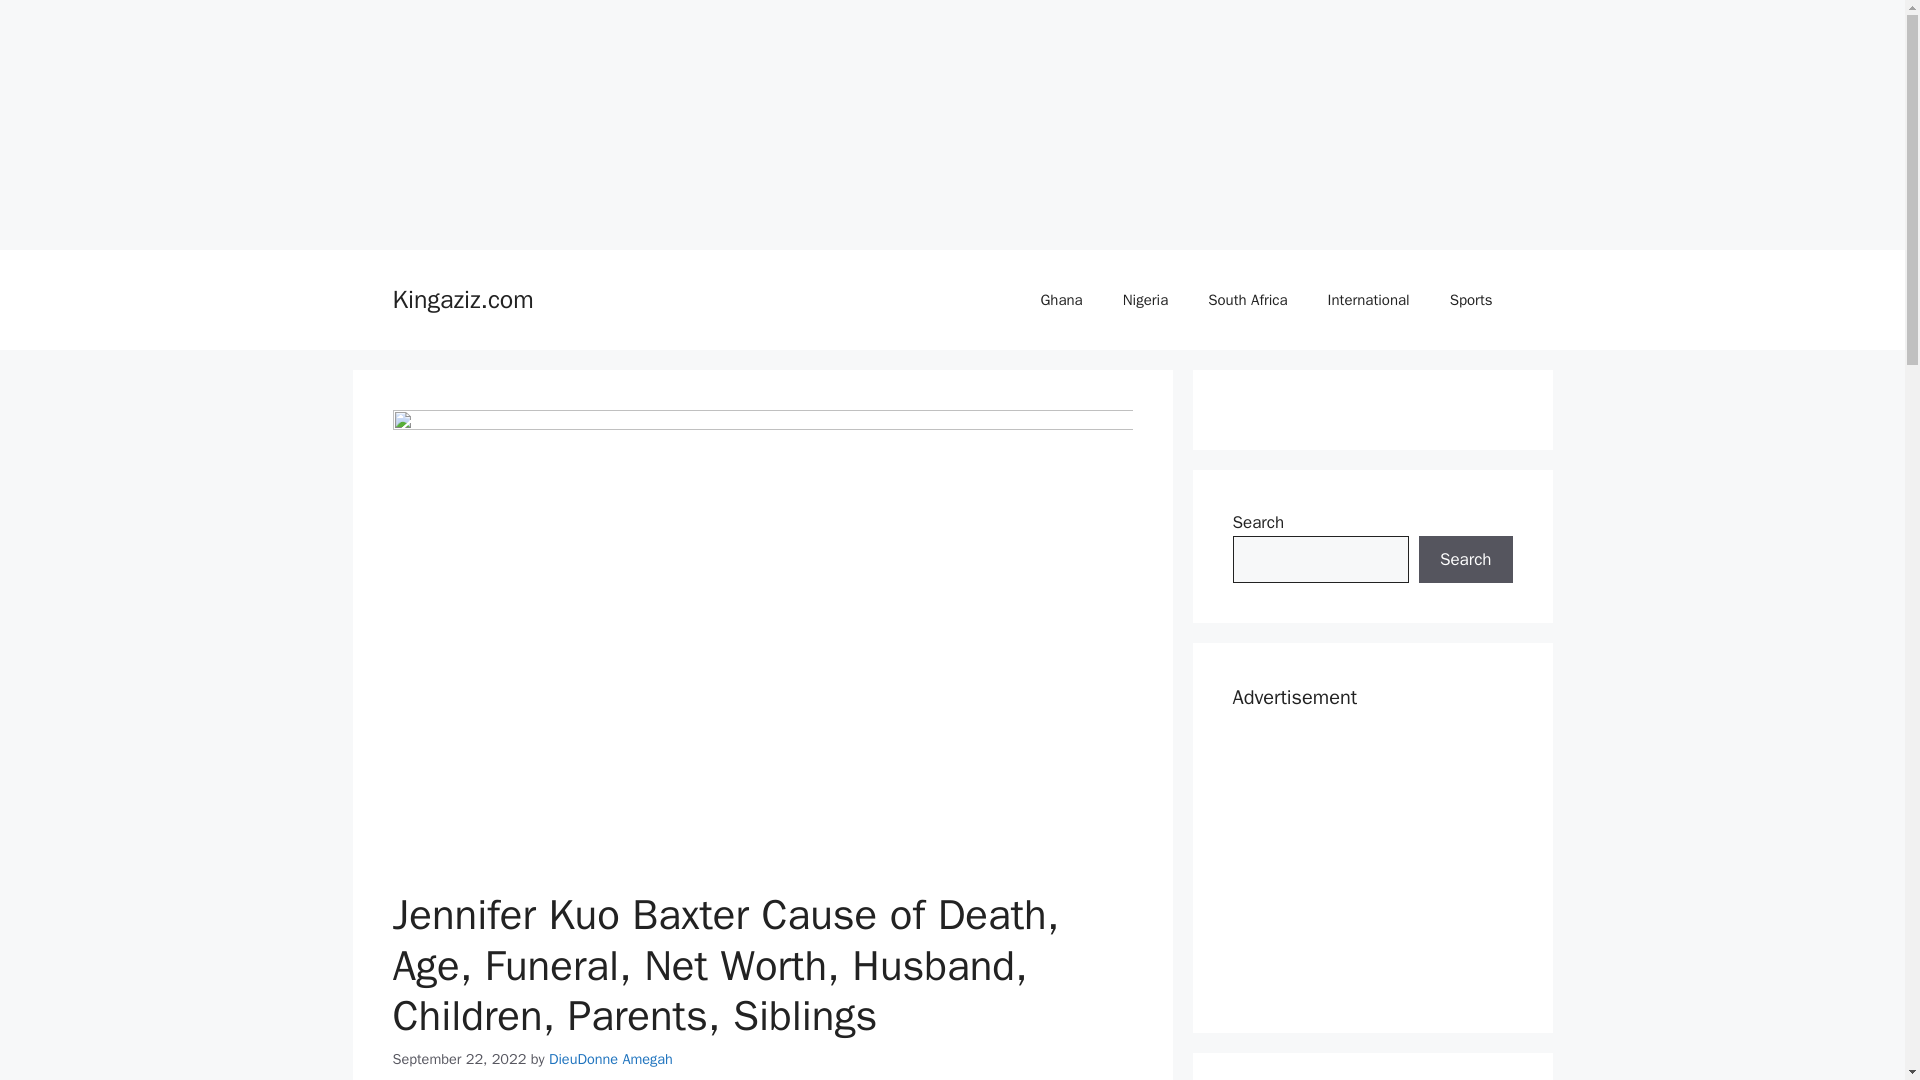  Describe the element at coordinates (611, 1058) in the screenshot. I see `View all posts by DieuDonne Amegah` at that location.